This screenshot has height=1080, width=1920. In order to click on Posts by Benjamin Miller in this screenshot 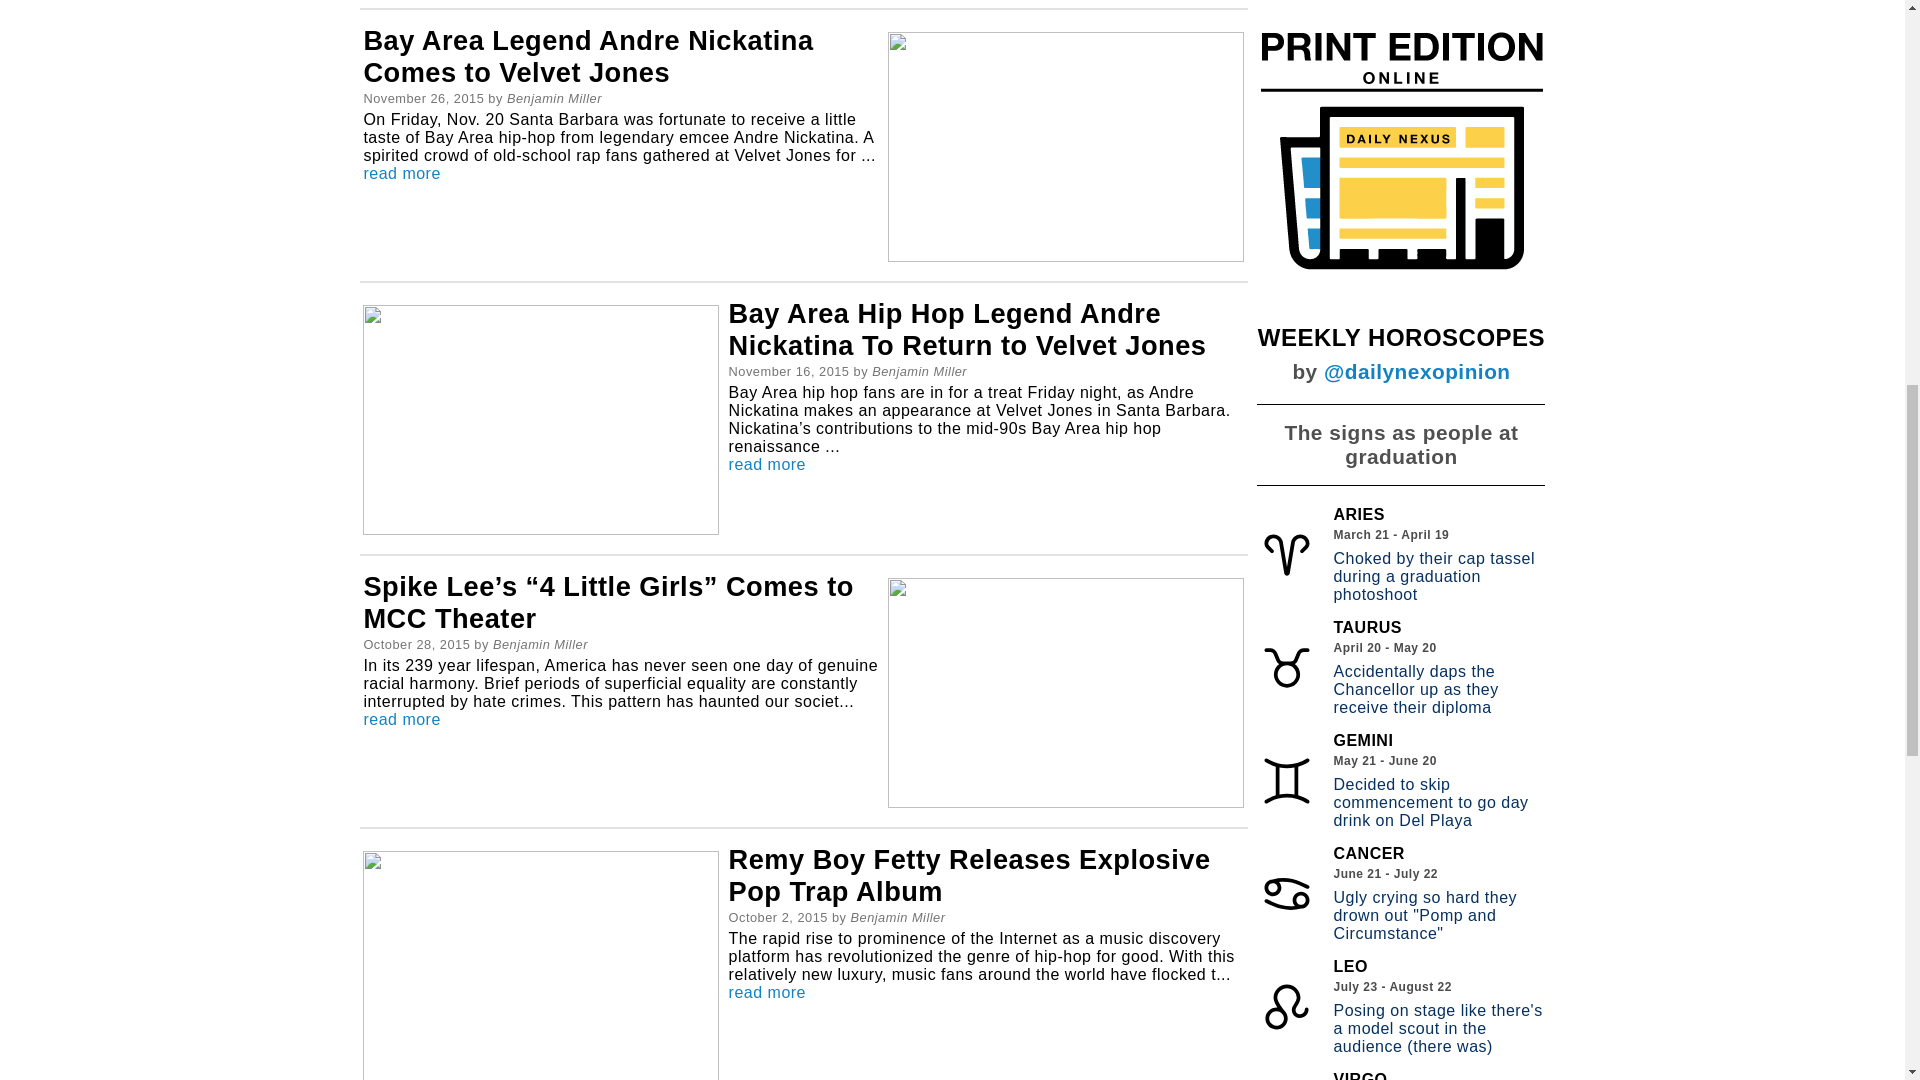, I will do `click(554, 98)`.